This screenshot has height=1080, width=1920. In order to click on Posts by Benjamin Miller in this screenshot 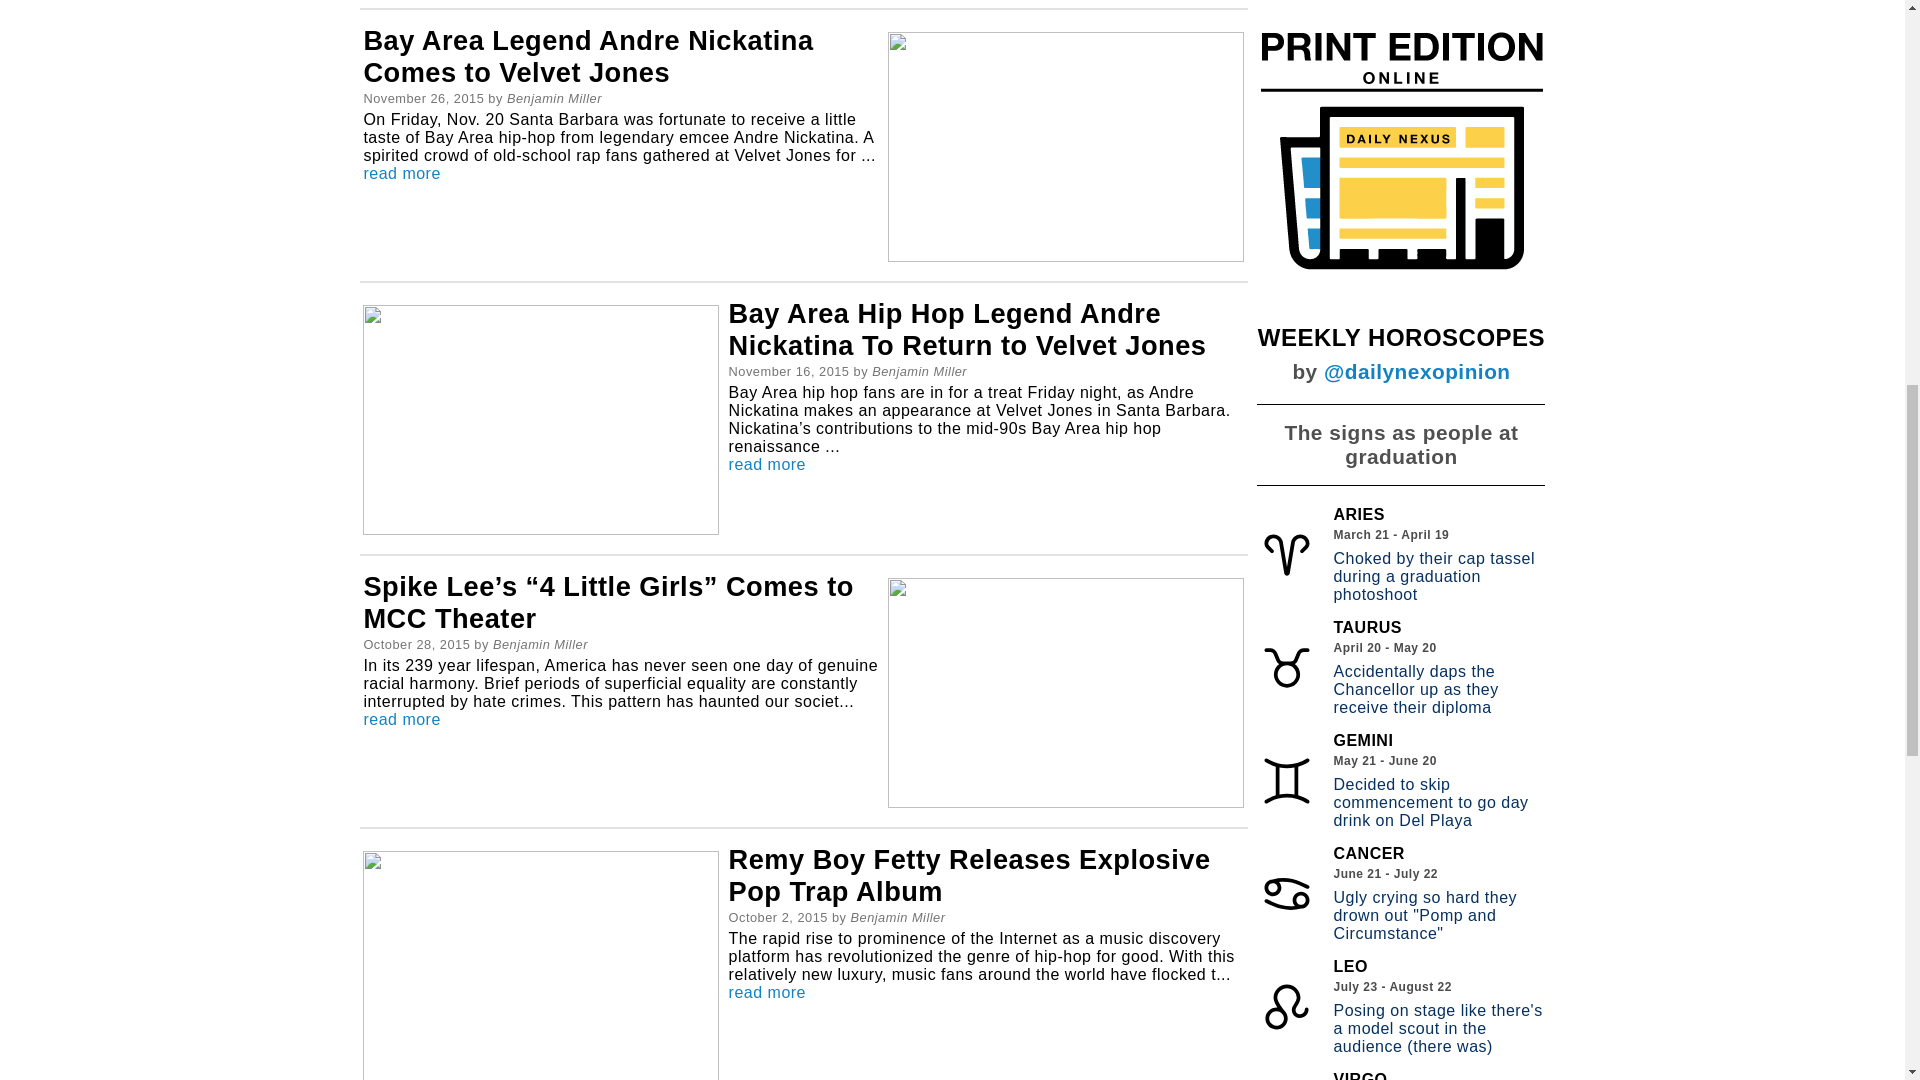, I will do `click(554, 98)`.